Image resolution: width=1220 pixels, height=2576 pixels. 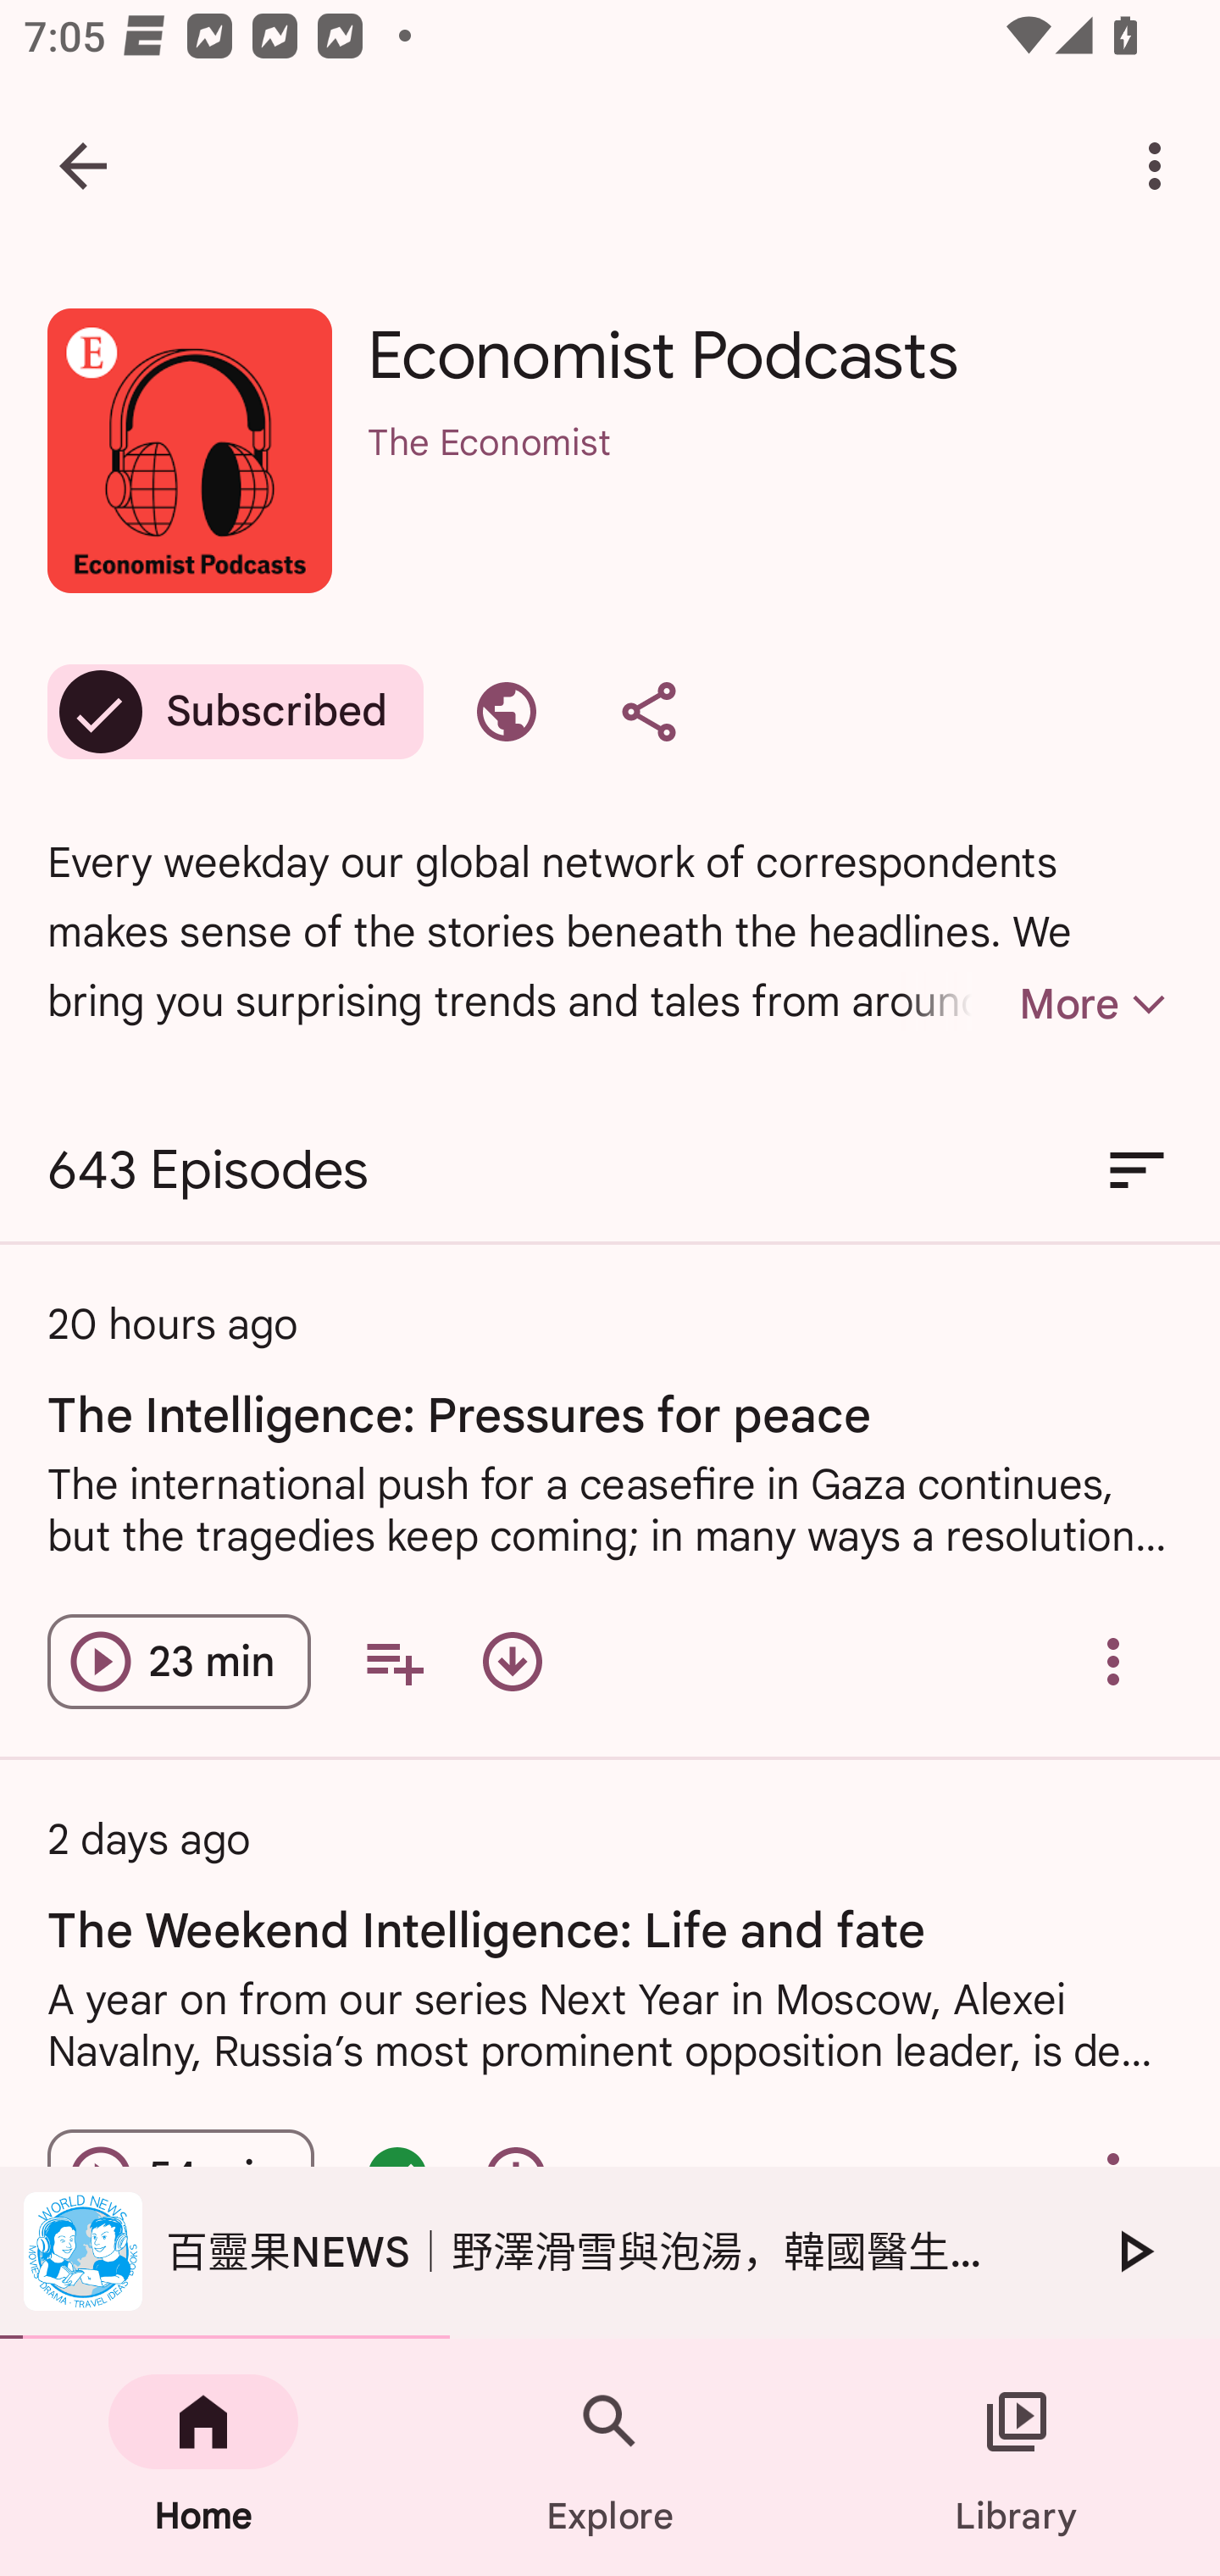 I want to click on Library, so click(x=1017, y=2457).